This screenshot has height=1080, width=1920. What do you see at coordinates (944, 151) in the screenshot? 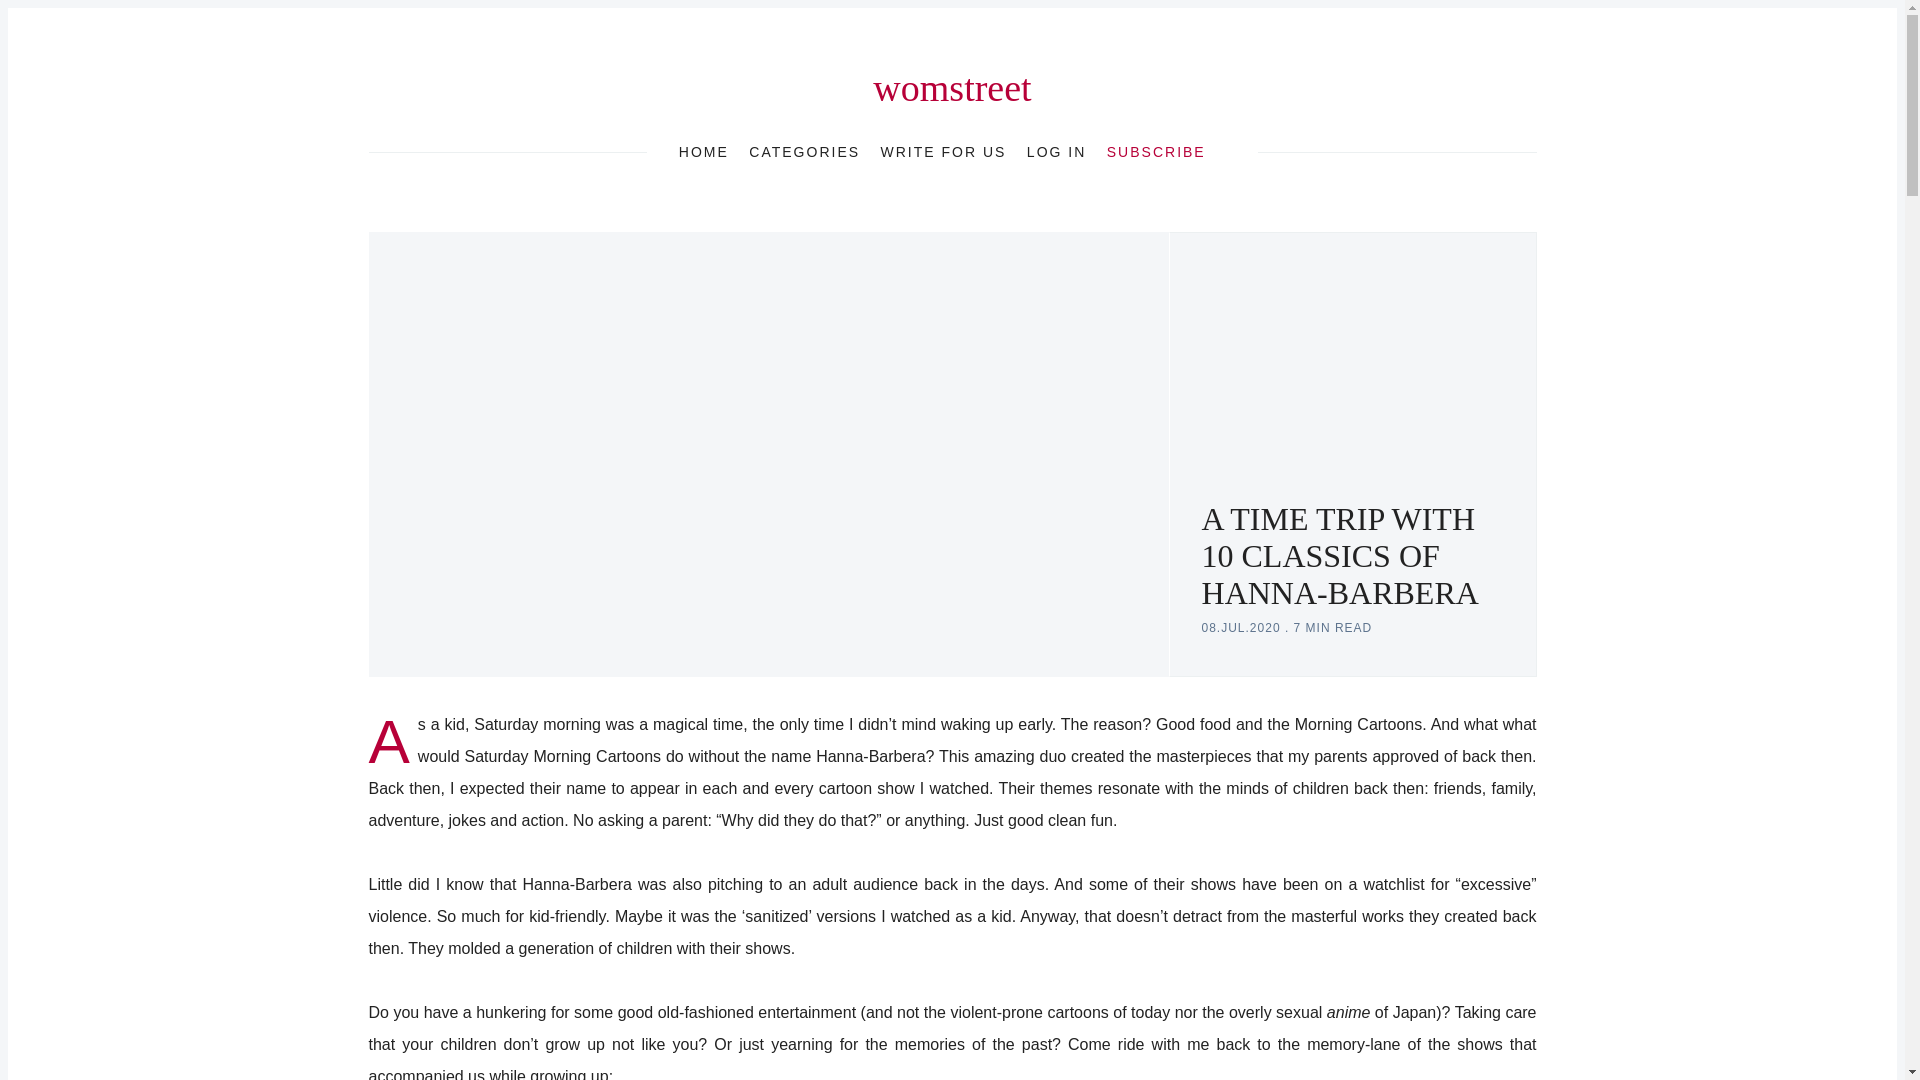
I see `WRITE FOR US` at bounding box center [944, 151].